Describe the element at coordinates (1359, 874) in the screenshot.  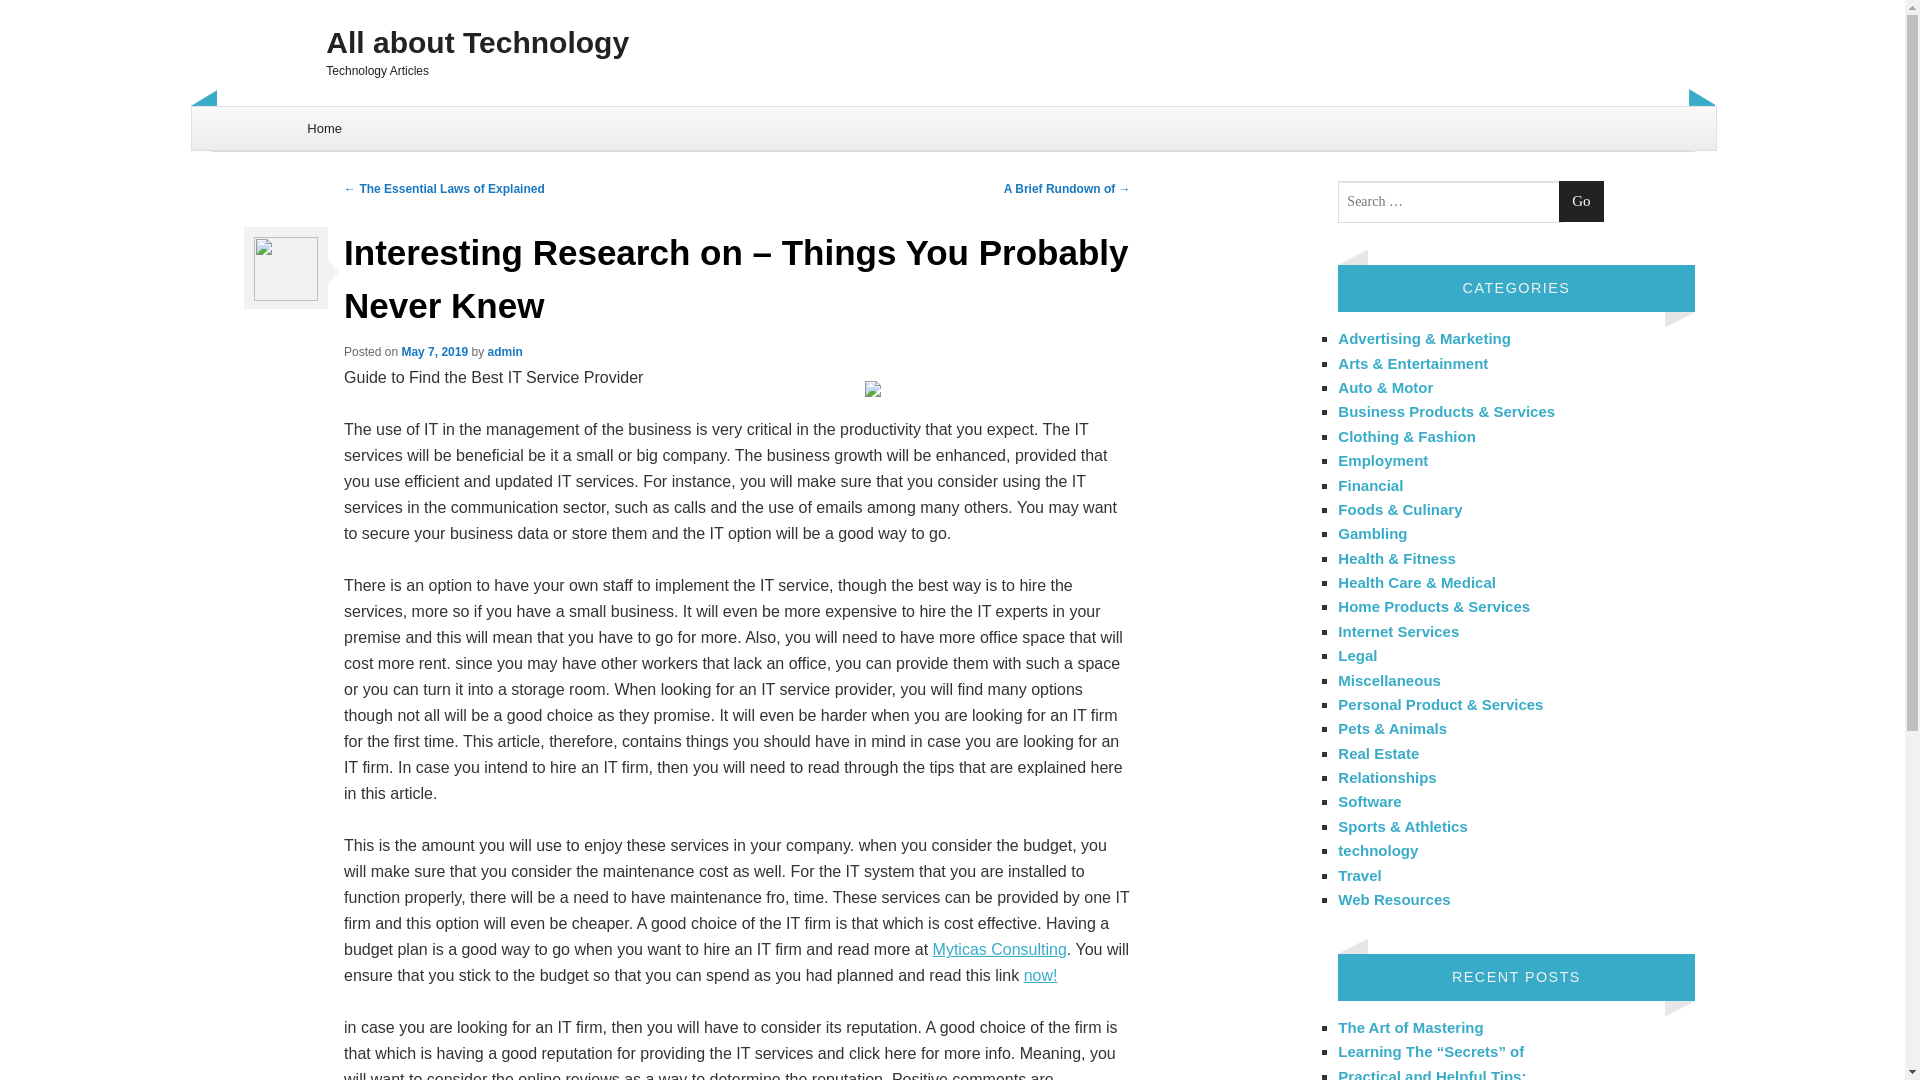
I see `Travel` at that location.